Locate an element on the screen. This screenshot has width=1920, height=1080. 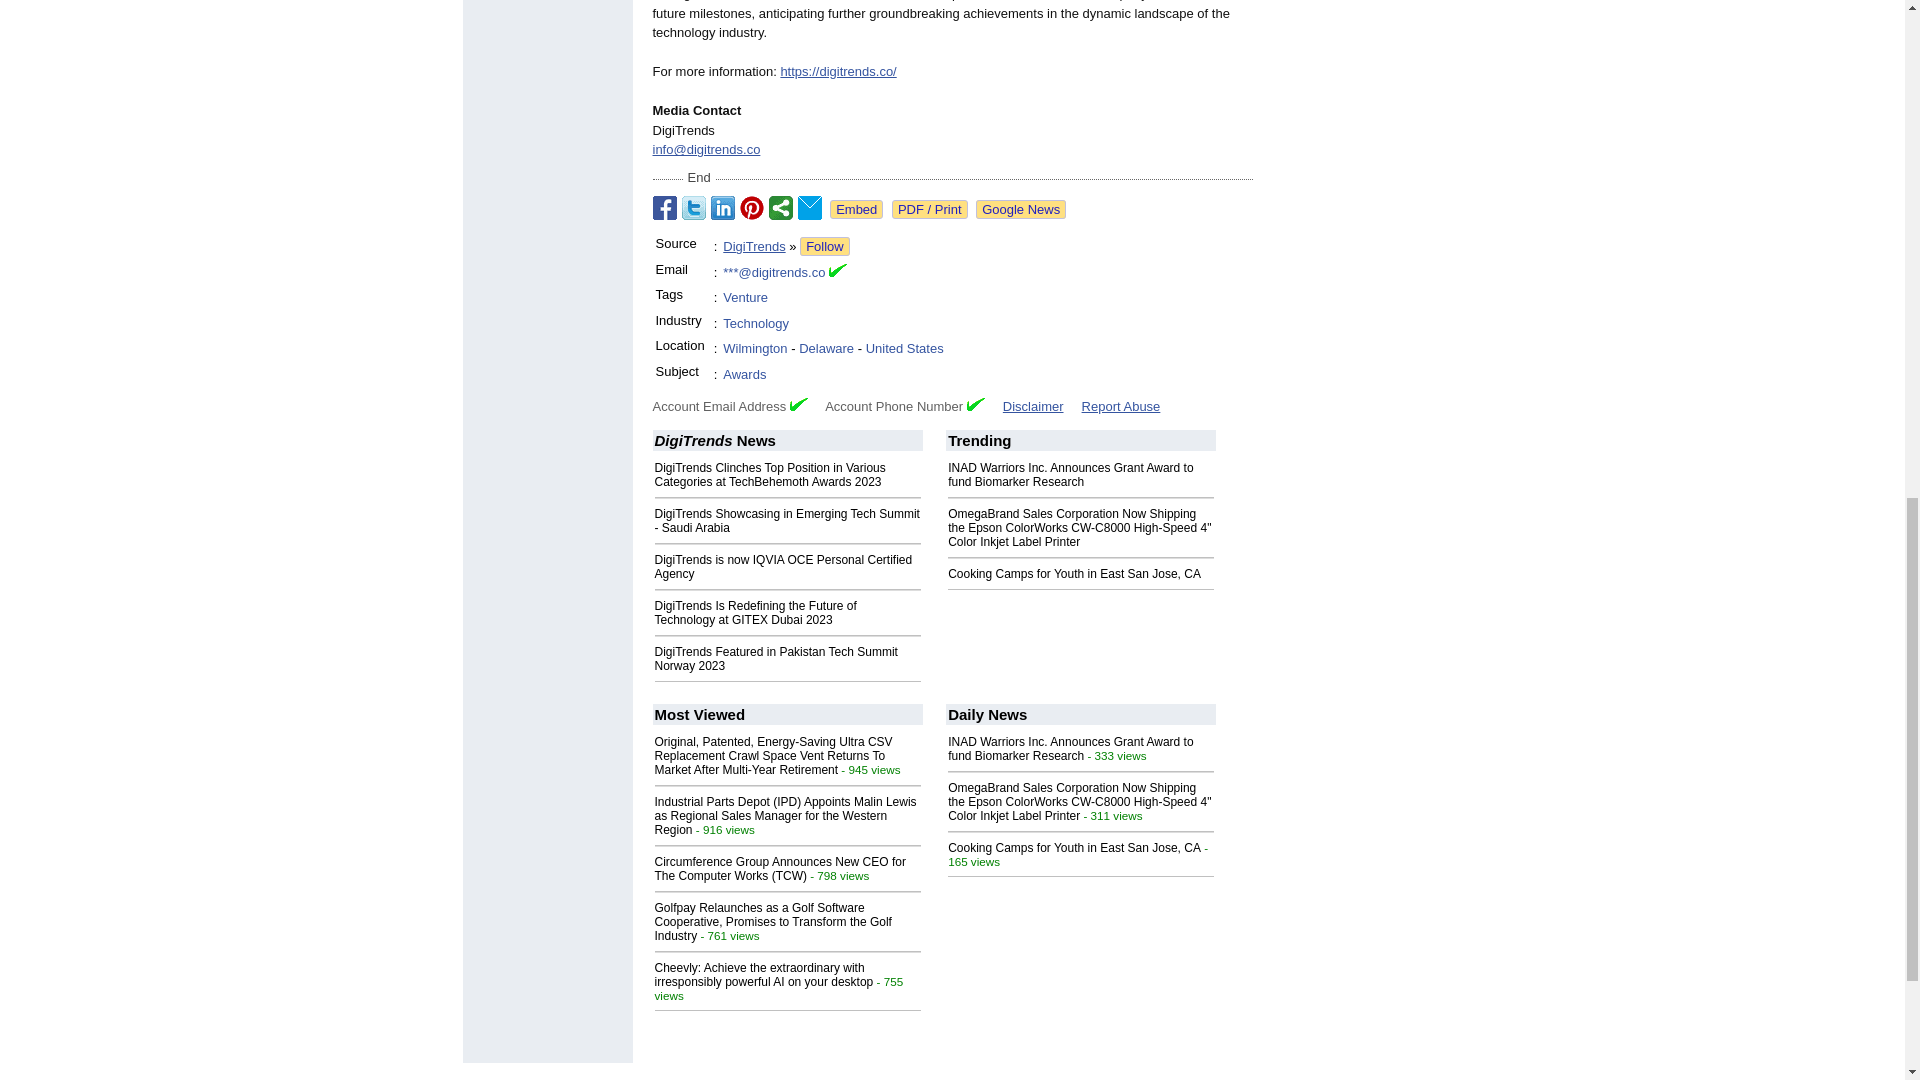
Share on Pinterest is located at coordinates (752, 208).